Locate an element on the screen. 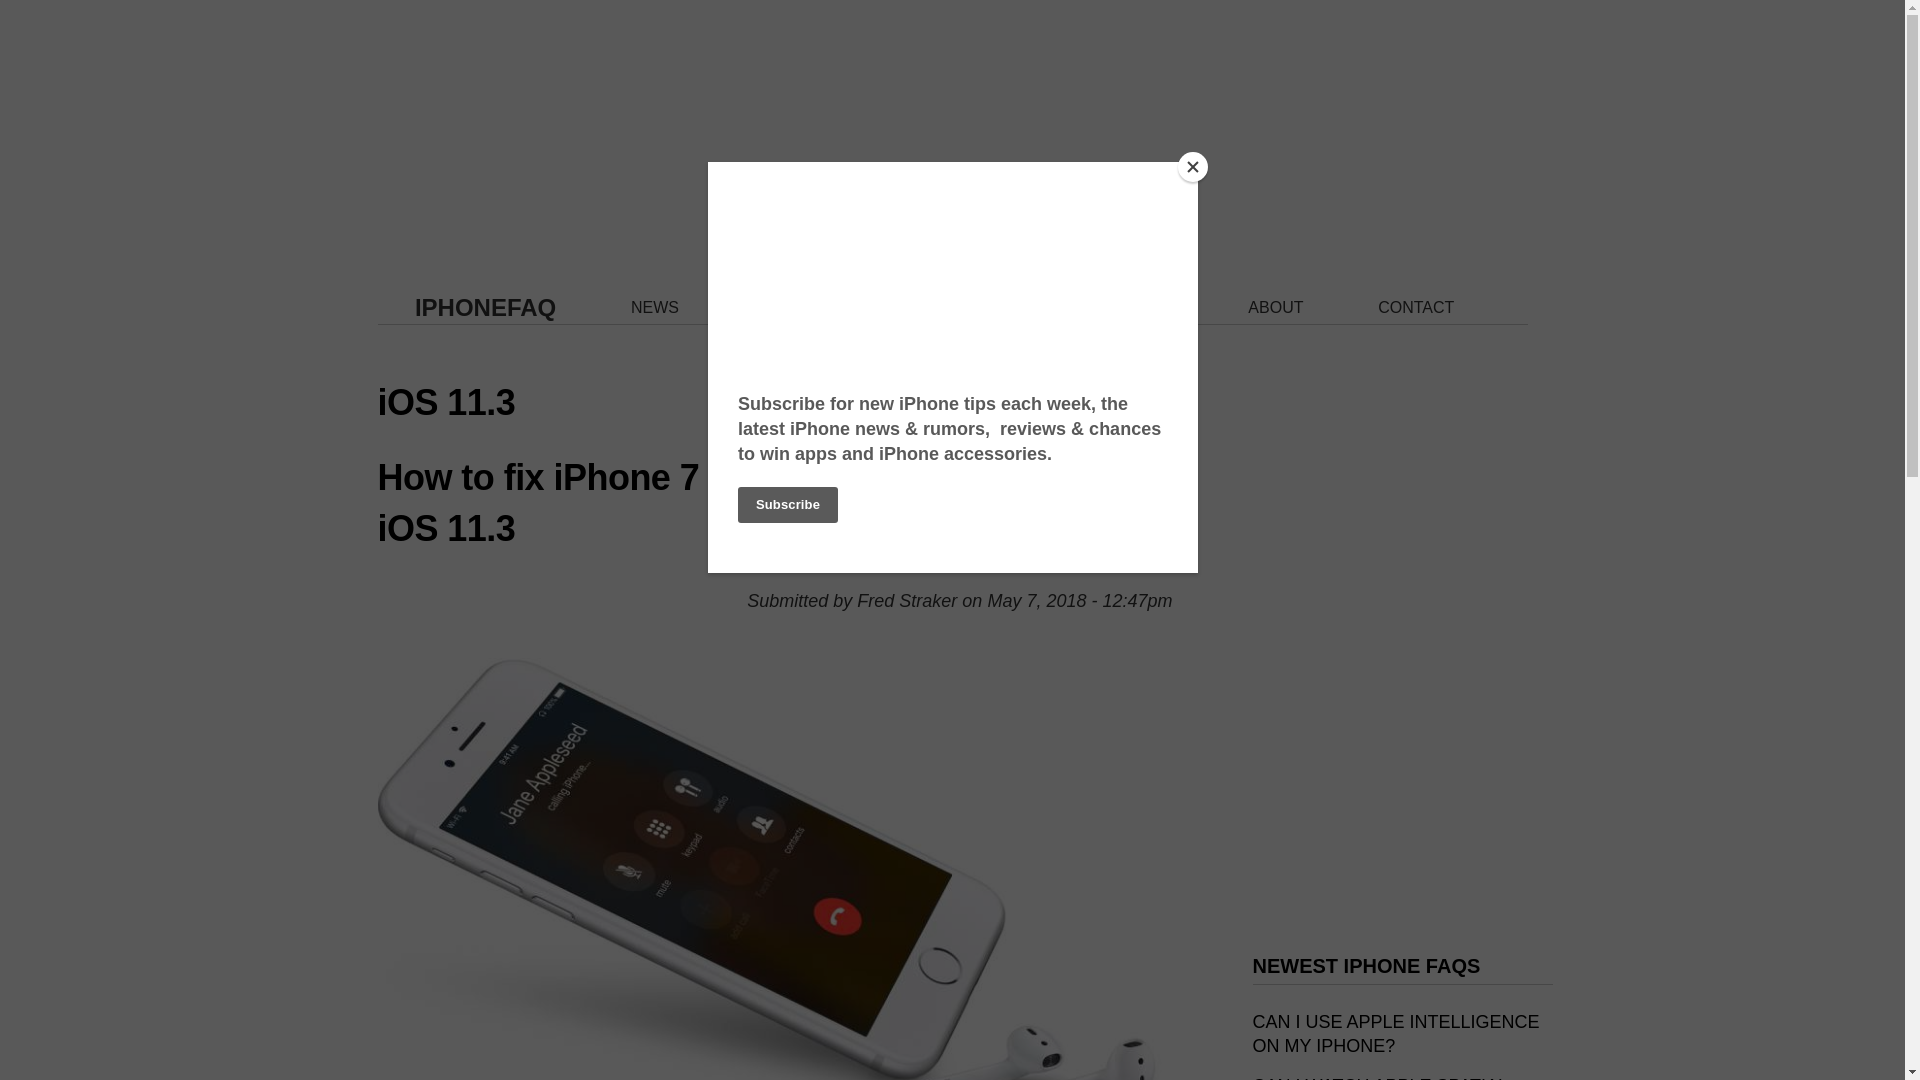 The height and width of the screenshot is (1080, 1920). NEWS is located at coordinates (655, 308).